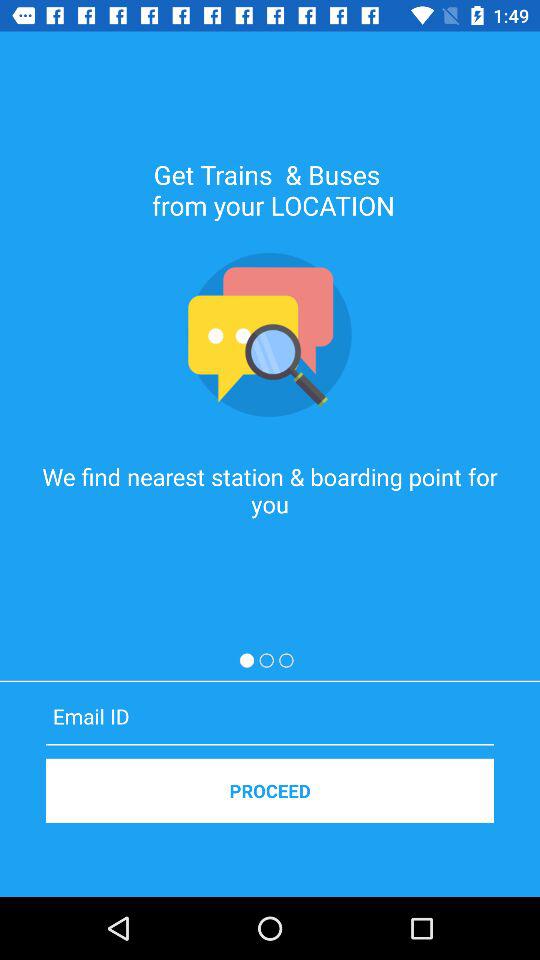  Describe the element at coordinates (270, 790) in the screenshot. I see `swipe until the proceed icon` at that location.